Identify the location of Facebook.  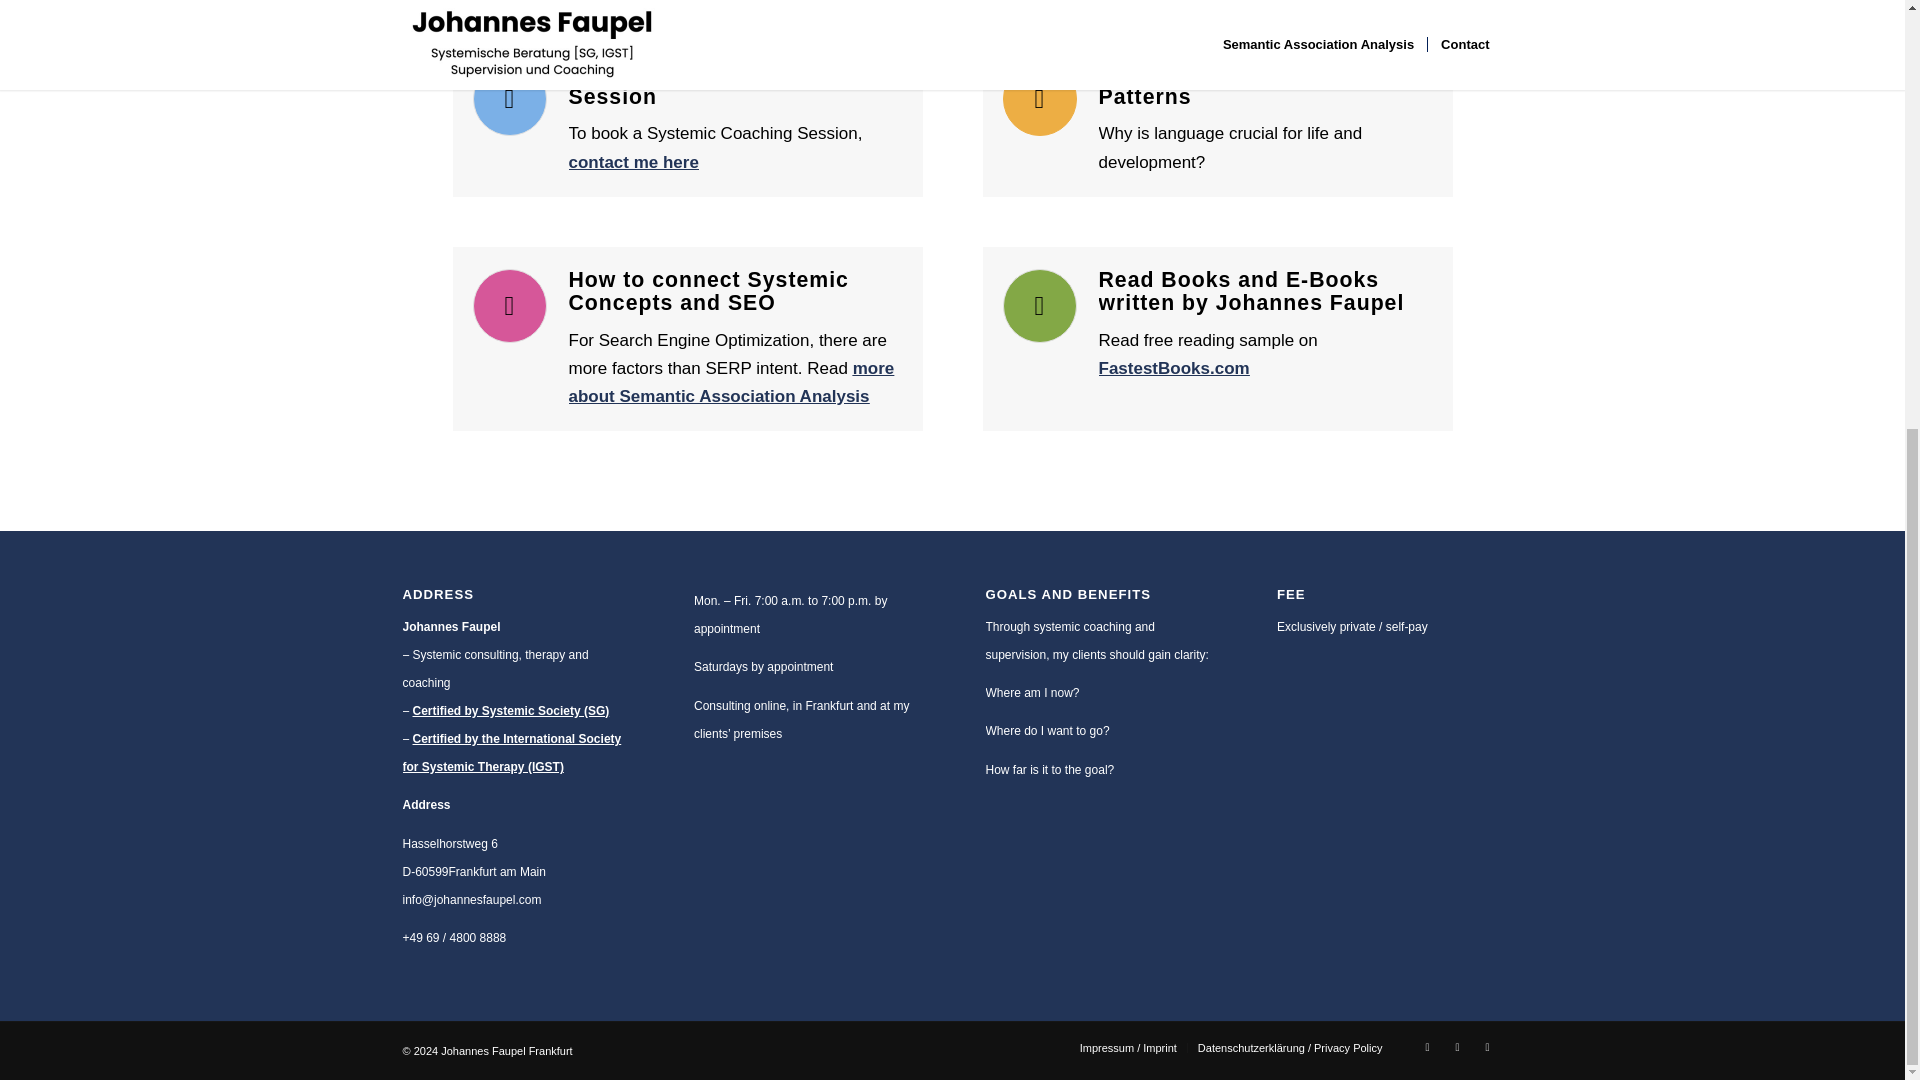
(1486, 1046).